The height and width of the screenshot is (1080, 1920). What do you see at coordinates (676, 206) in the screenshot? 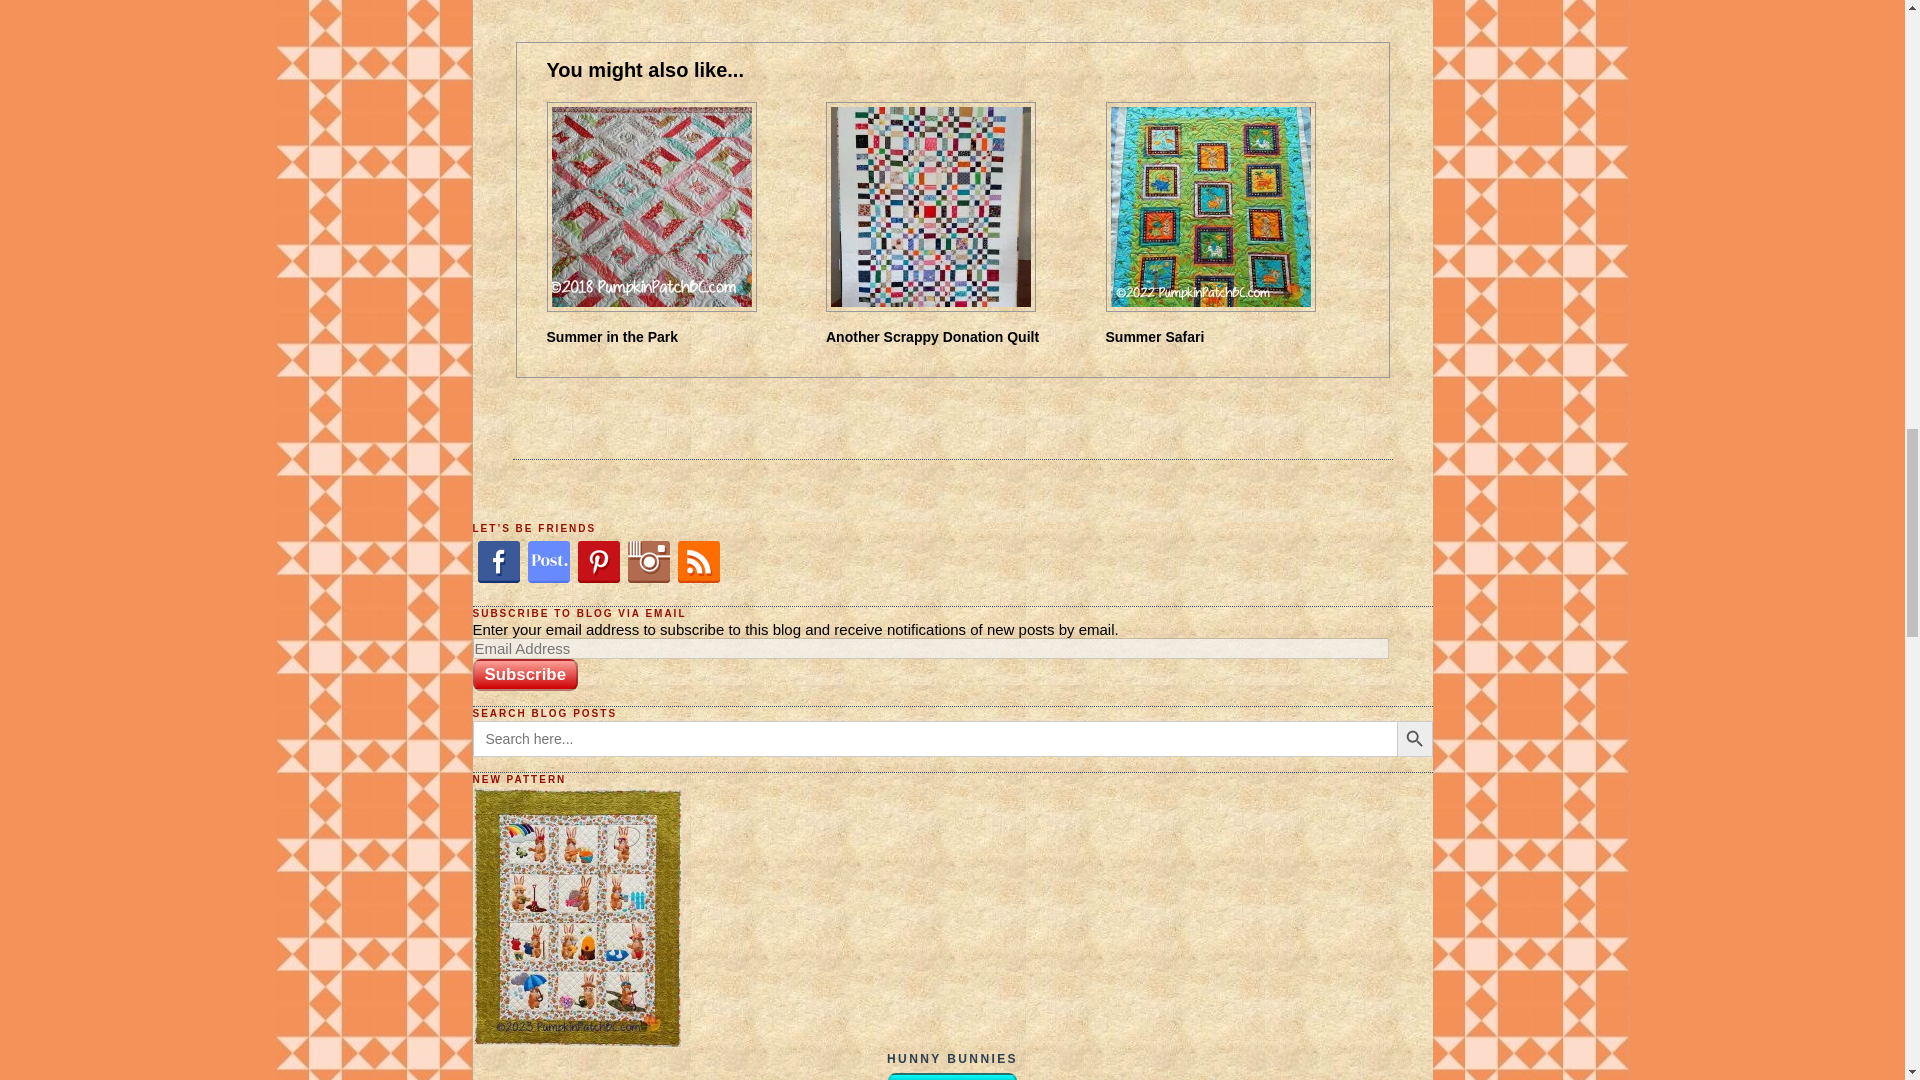
I see `Summer in the Park` at bounding box center [676, 206].